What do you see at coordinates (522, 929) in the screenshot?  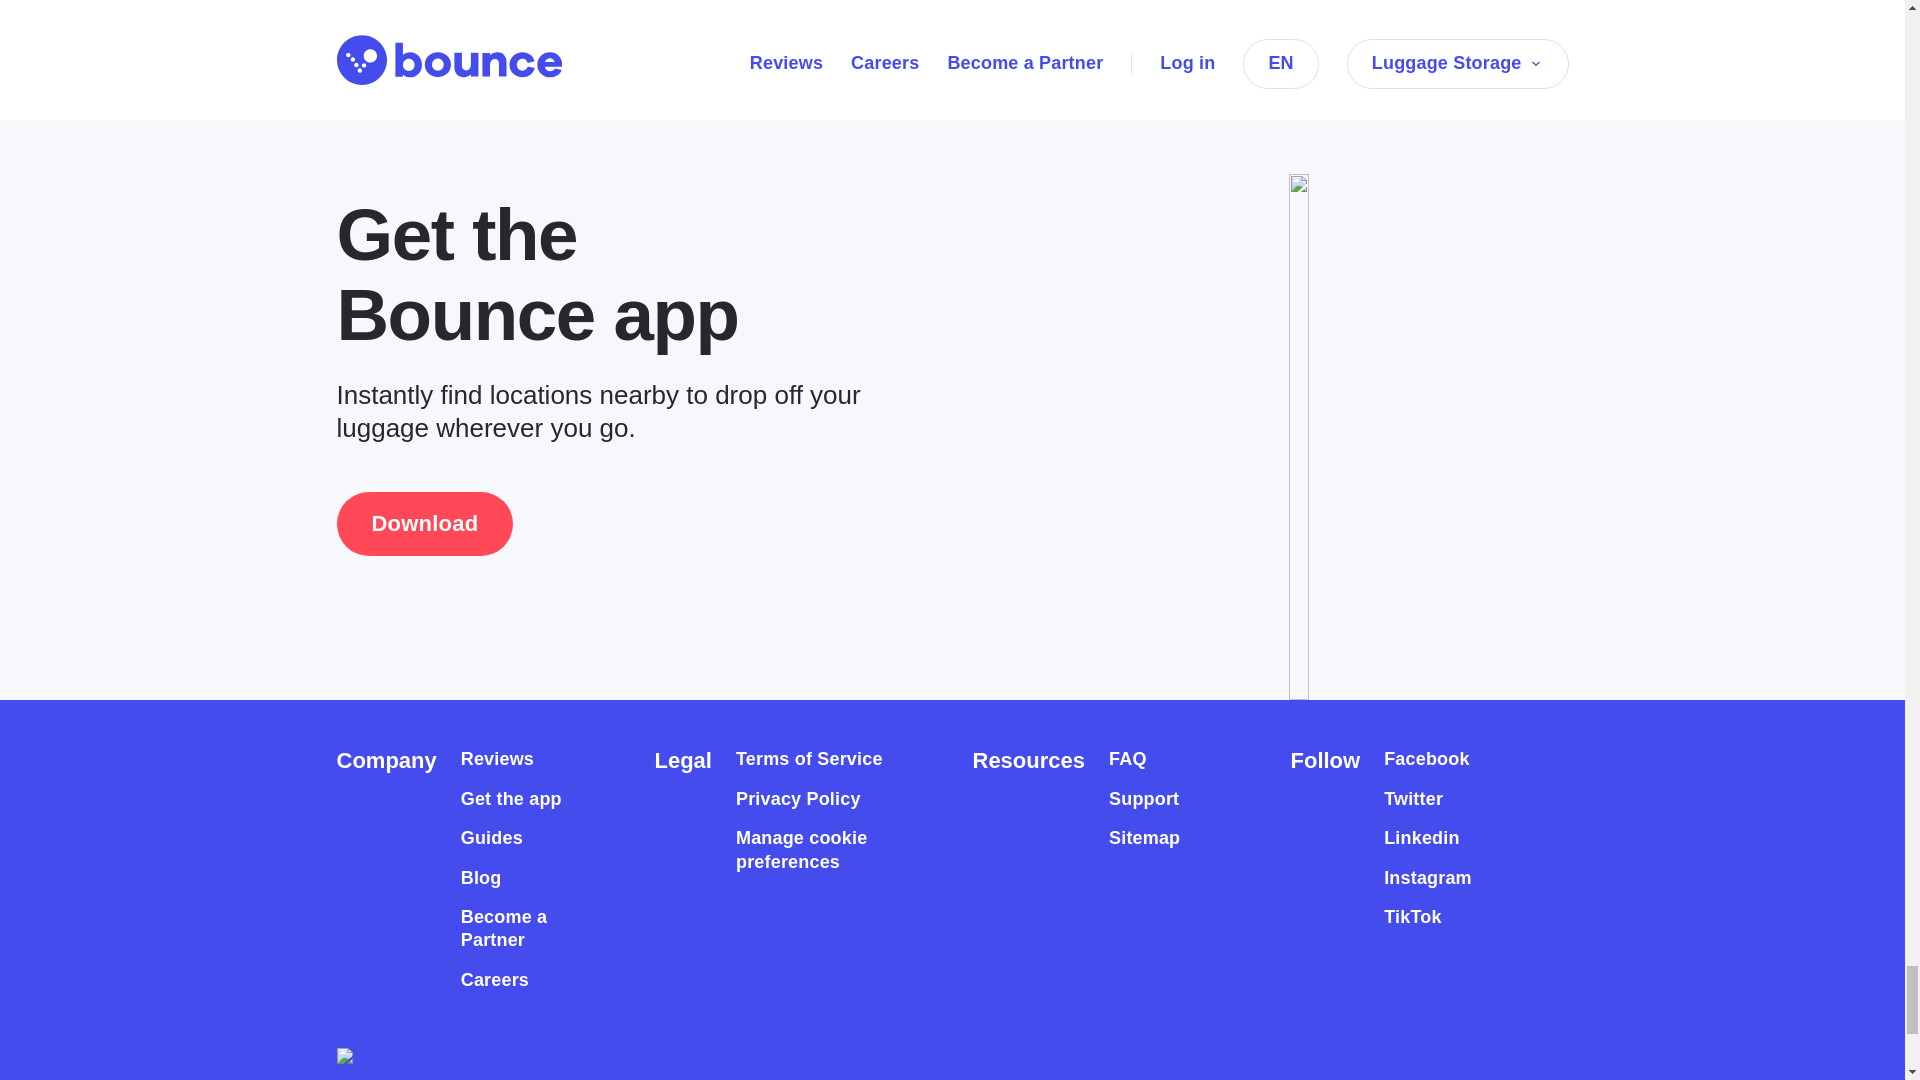 I see `Become a Partner` at bounding box center [522, 929].